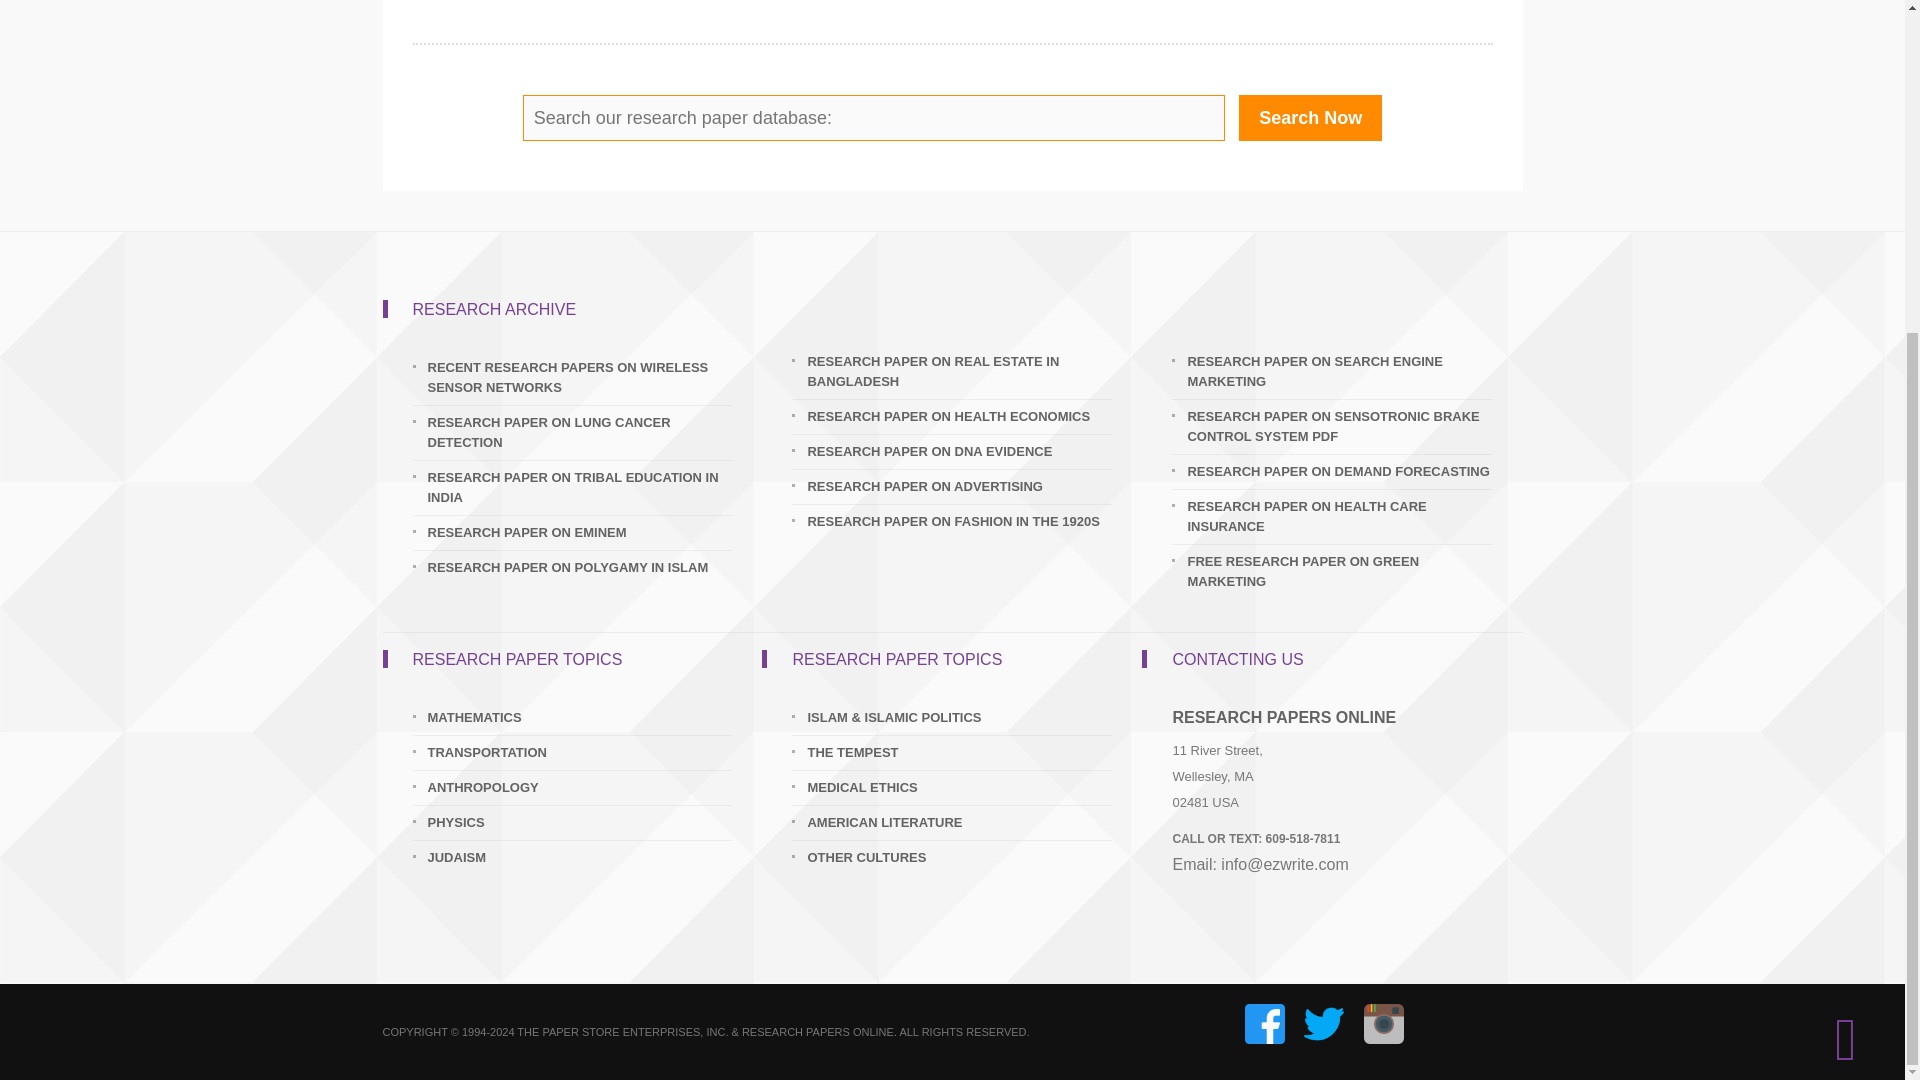 The width and height of the screenshot is (1920, 1080). I want to click on RESEARCH PAPER ON DEMAND FORECASTING, so click(1338, 472).